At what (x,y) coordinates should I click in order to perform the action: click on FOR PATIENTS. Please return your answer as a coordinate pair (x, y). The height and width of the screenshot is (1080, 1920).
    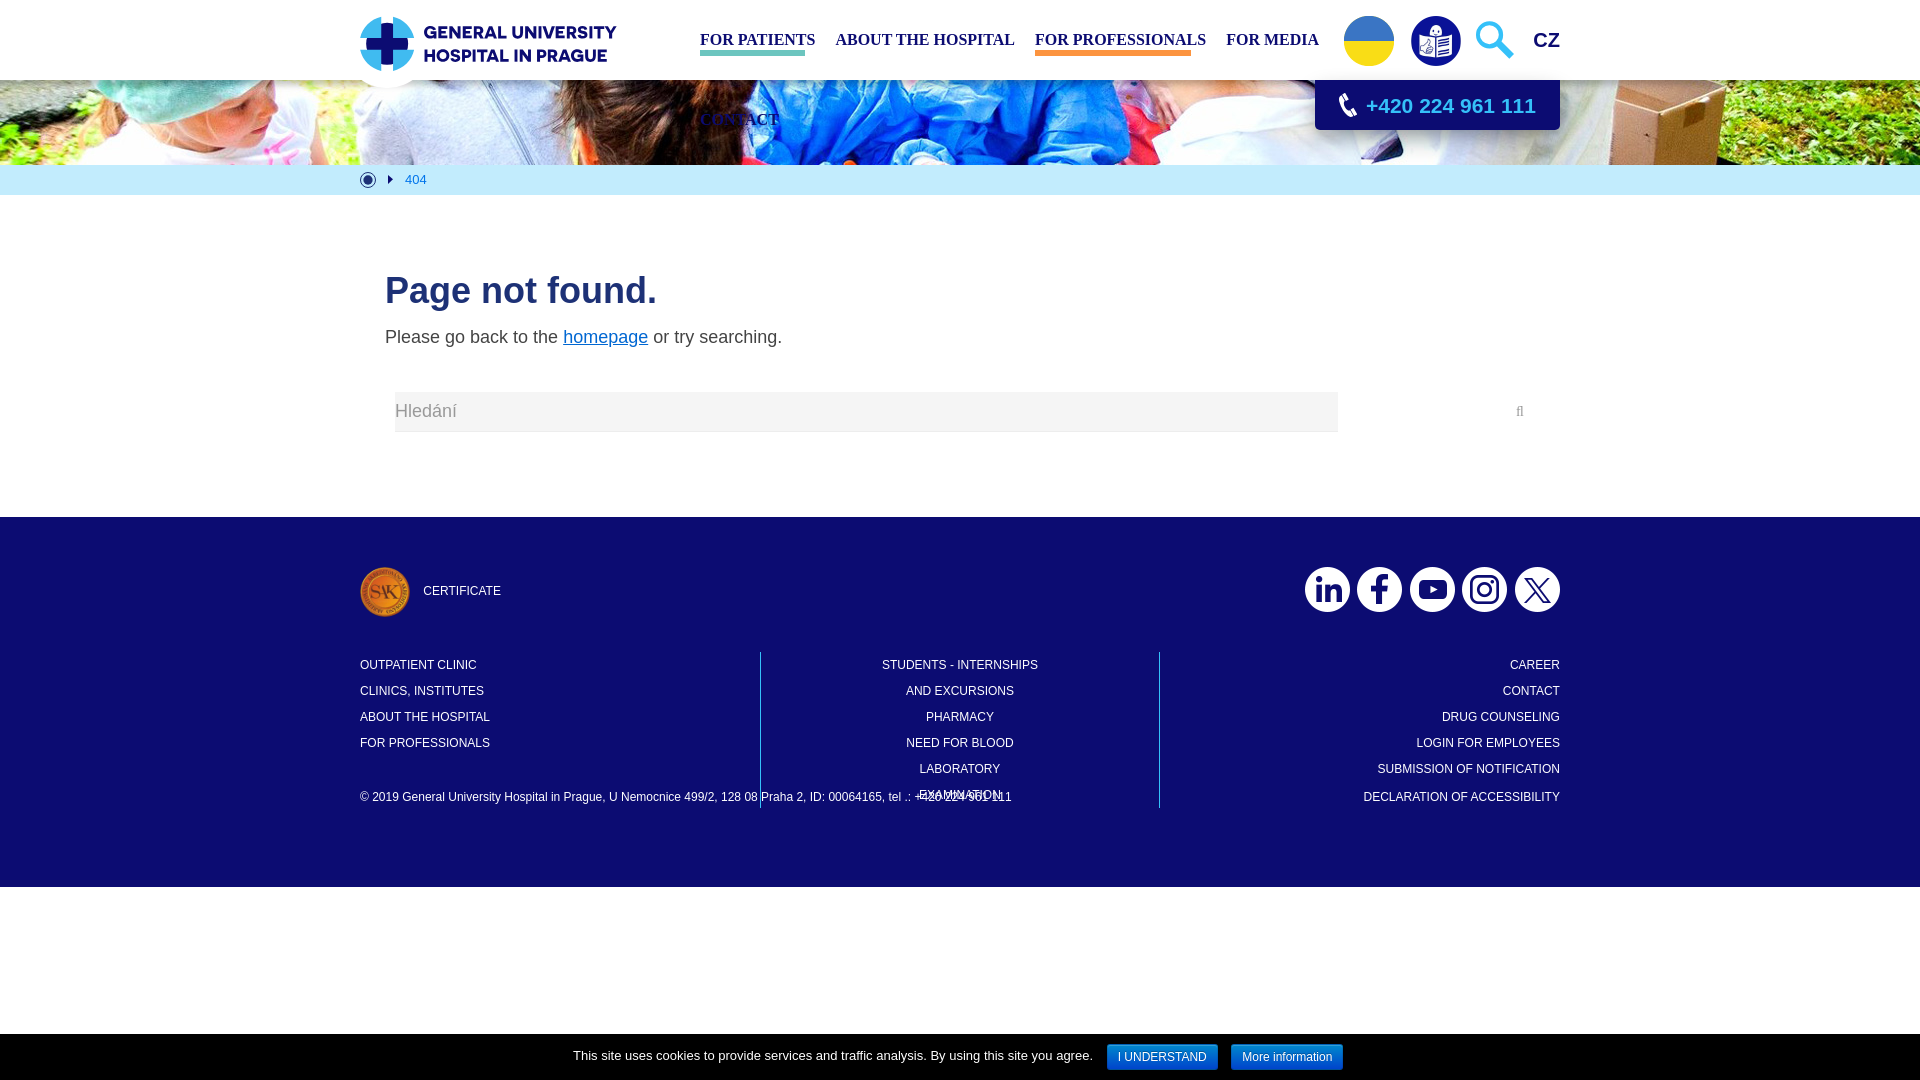
    Looking at the image, I should click on (757, 40).